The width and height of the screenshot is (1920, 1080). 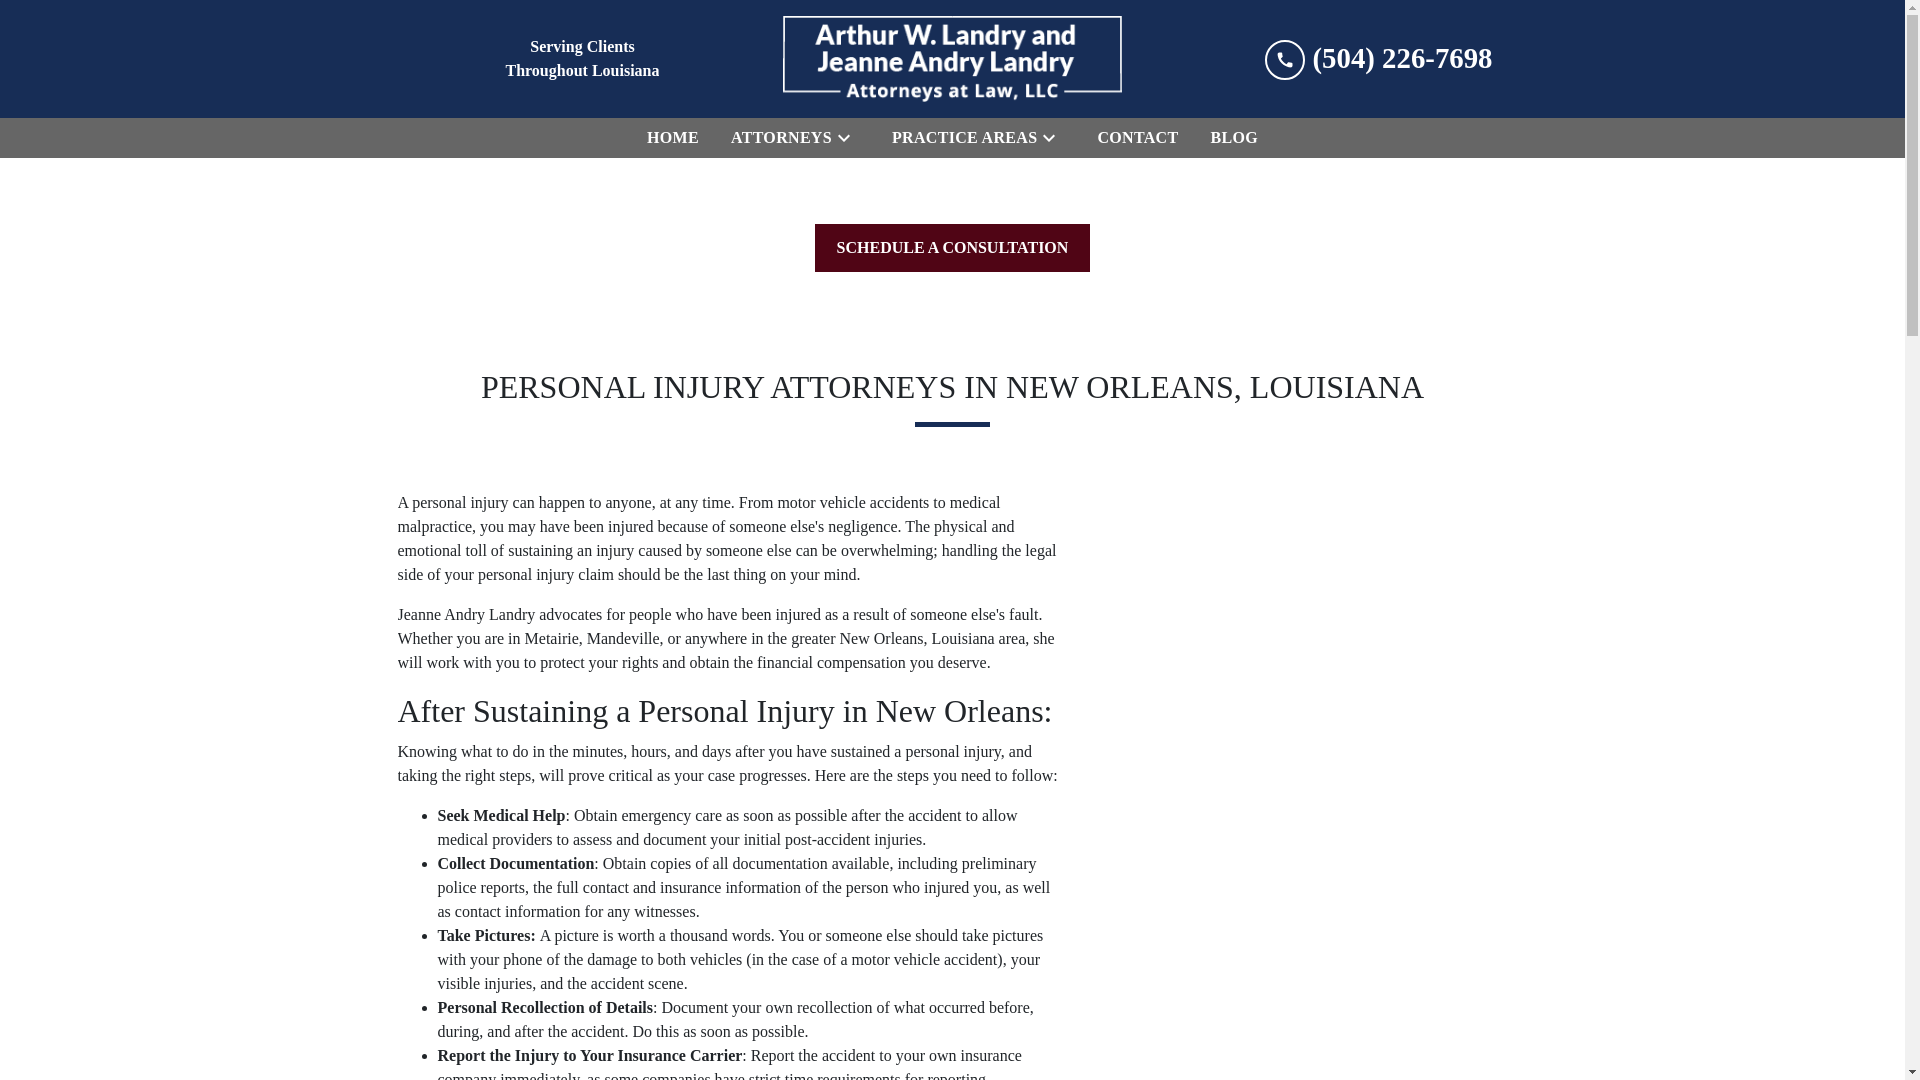 What do you see at coordinates (1137, 137) in the screenshot?
I see `CONTACT` at bounding box center [1137, 137].